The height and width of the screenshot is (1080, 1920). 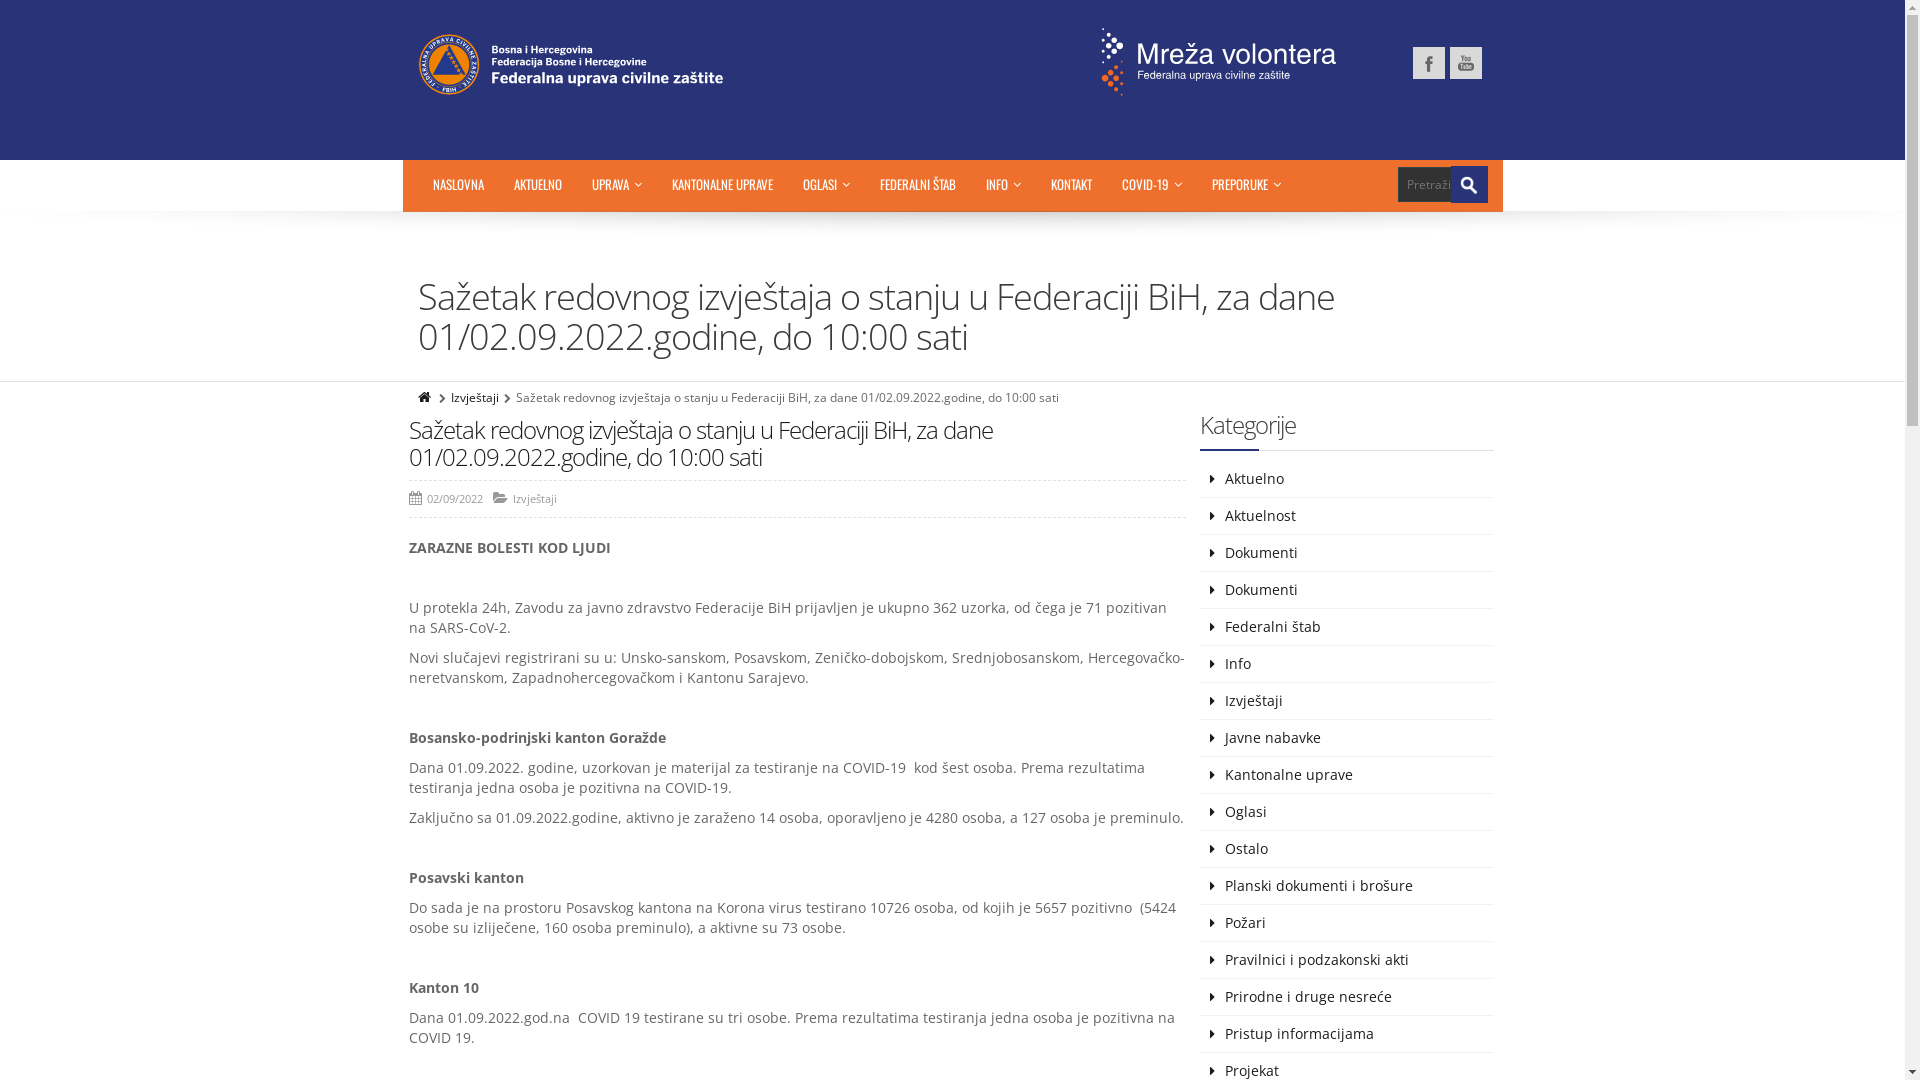 I want to click on INFO, so click(x=1002, y=184).